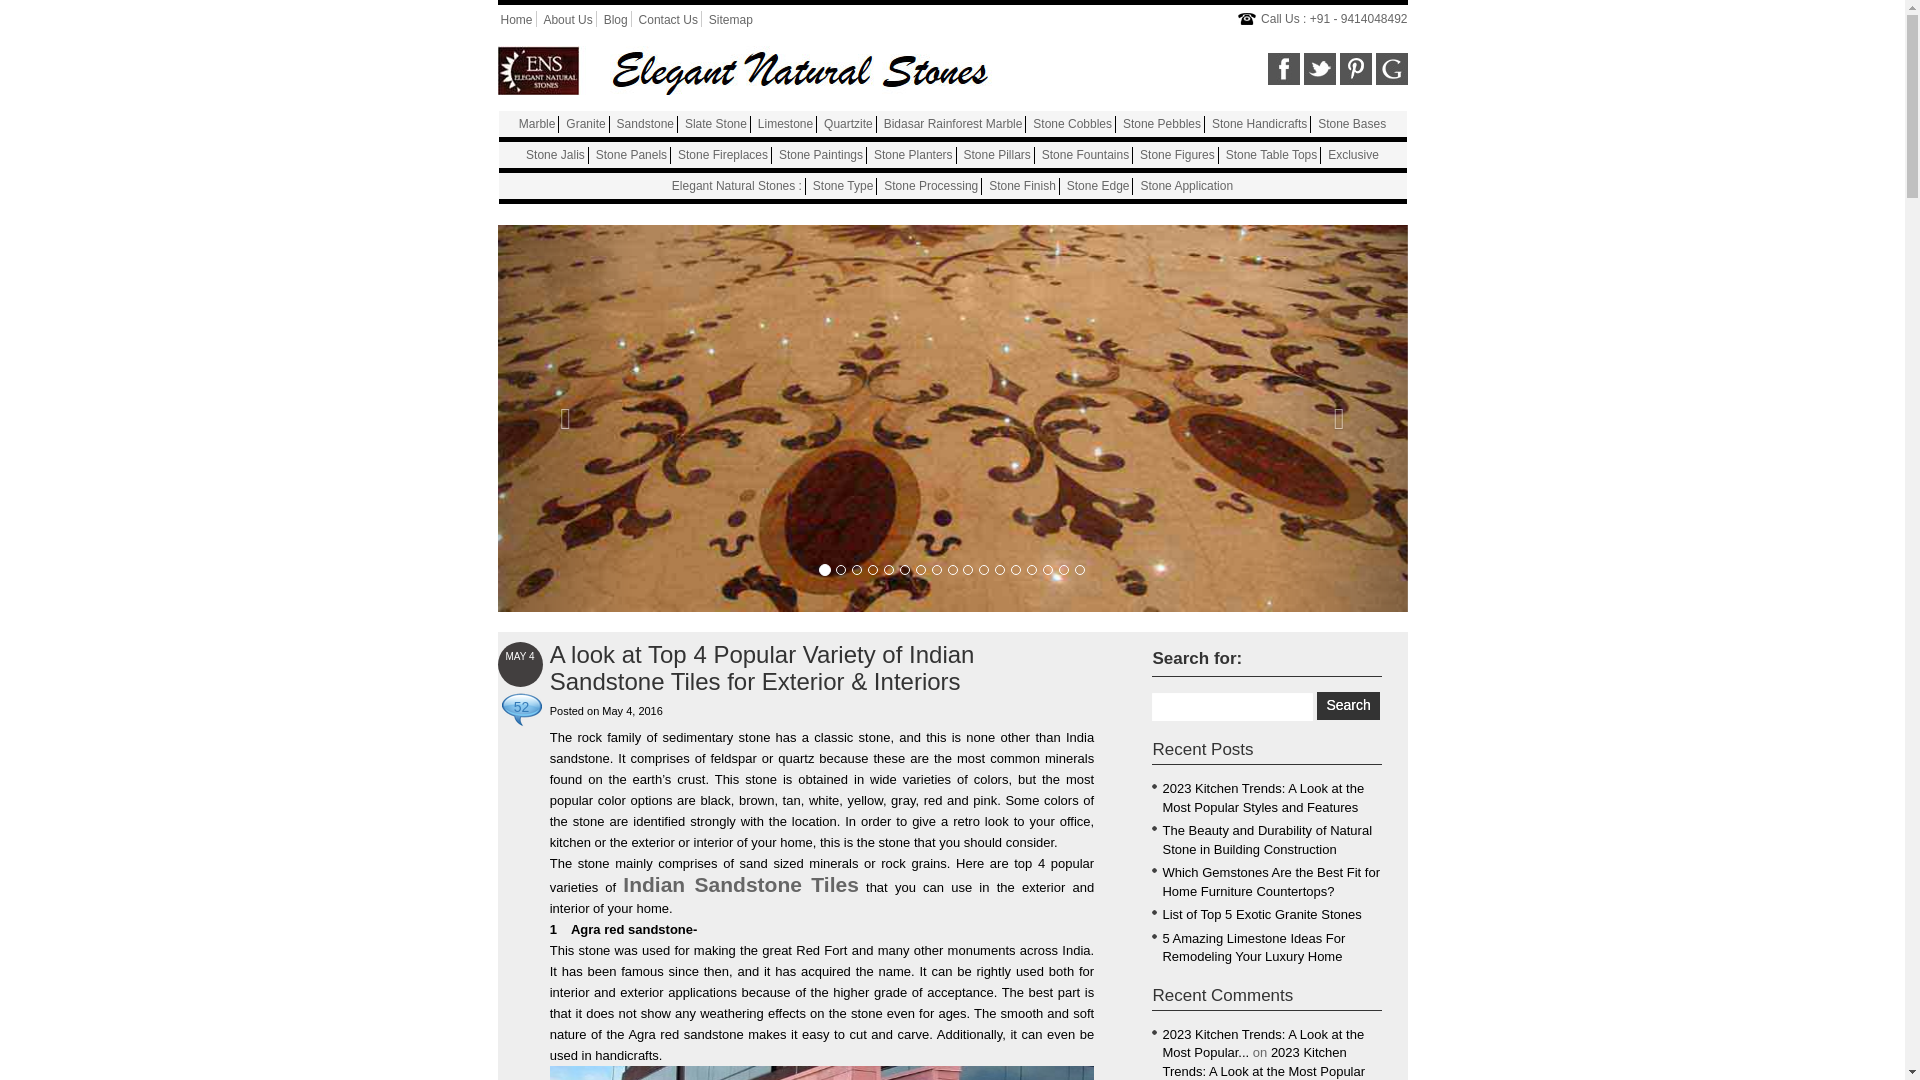  What do you see at coordinates (820, 154) in the screenshot?
I see `Stone Paintings` at bounding box center [820, 154].